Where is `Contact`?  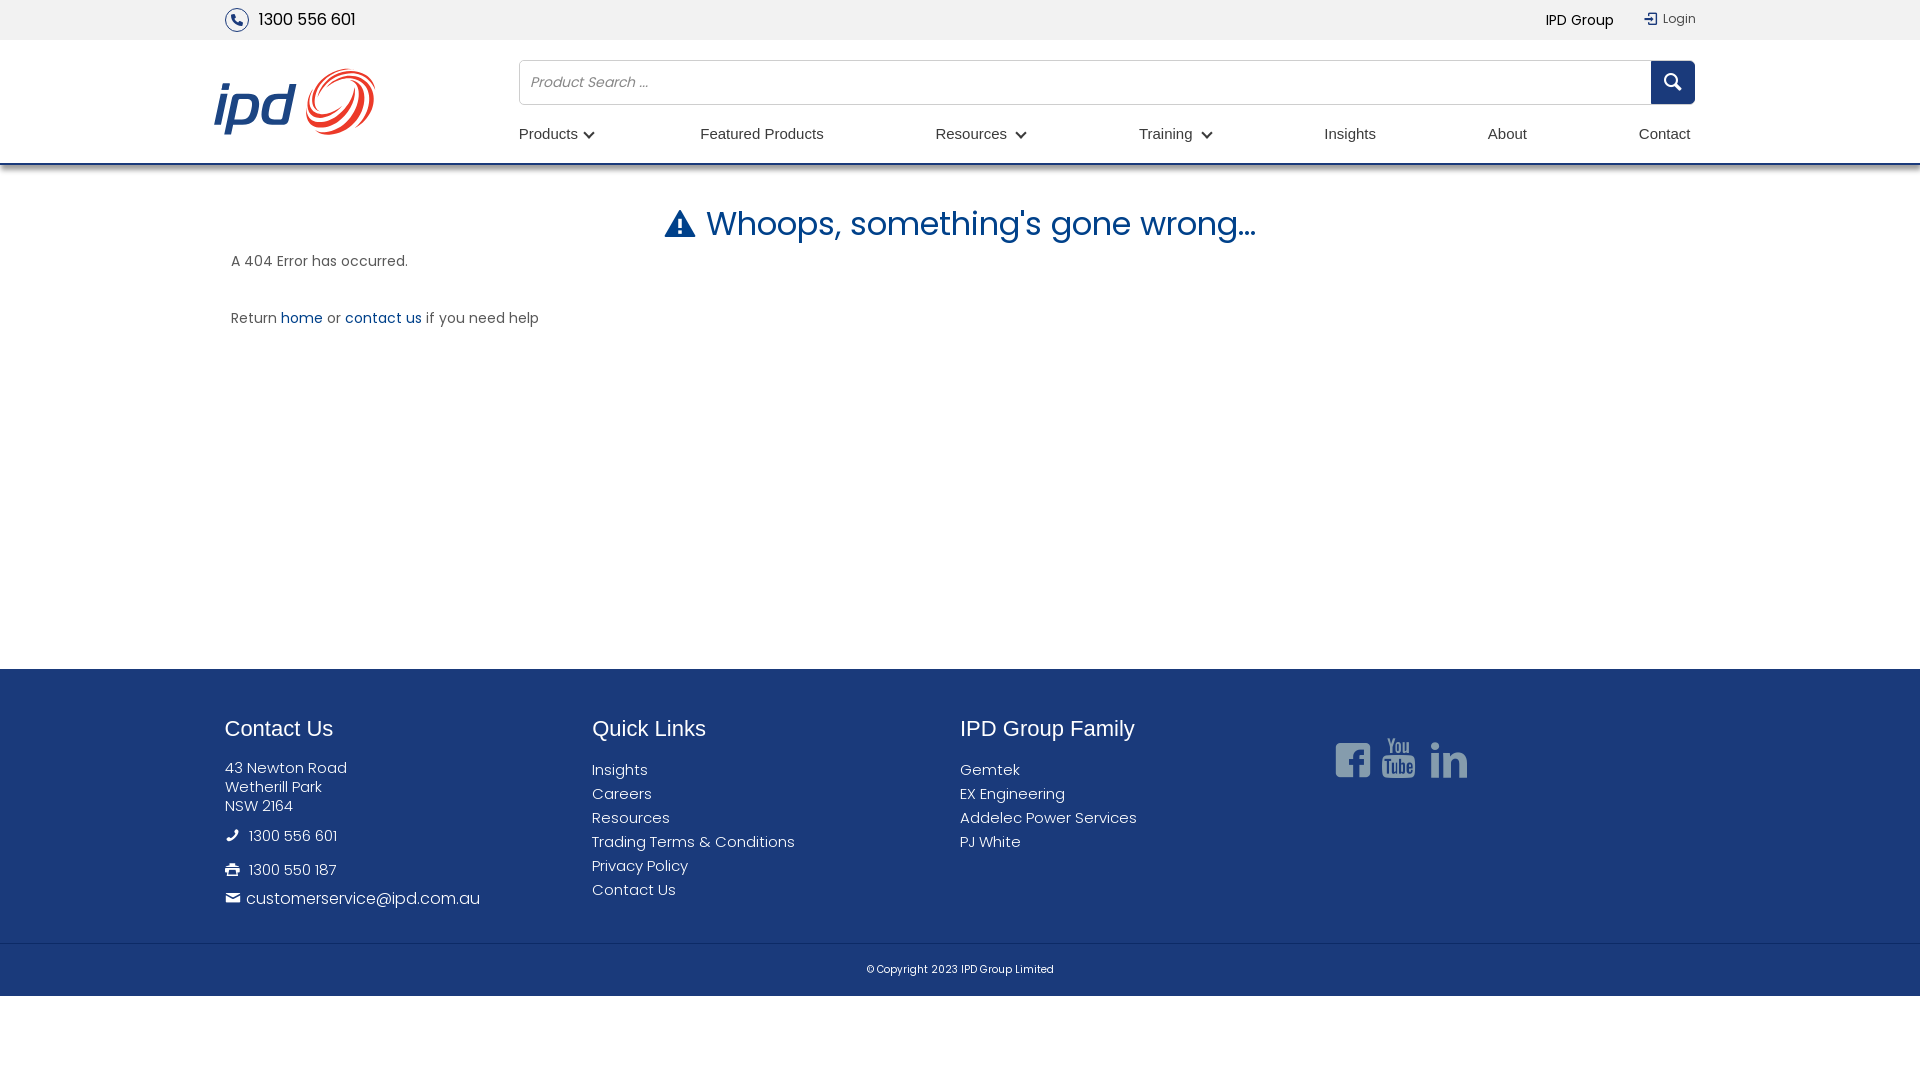 Contact is located at coordinates (1665, 136).